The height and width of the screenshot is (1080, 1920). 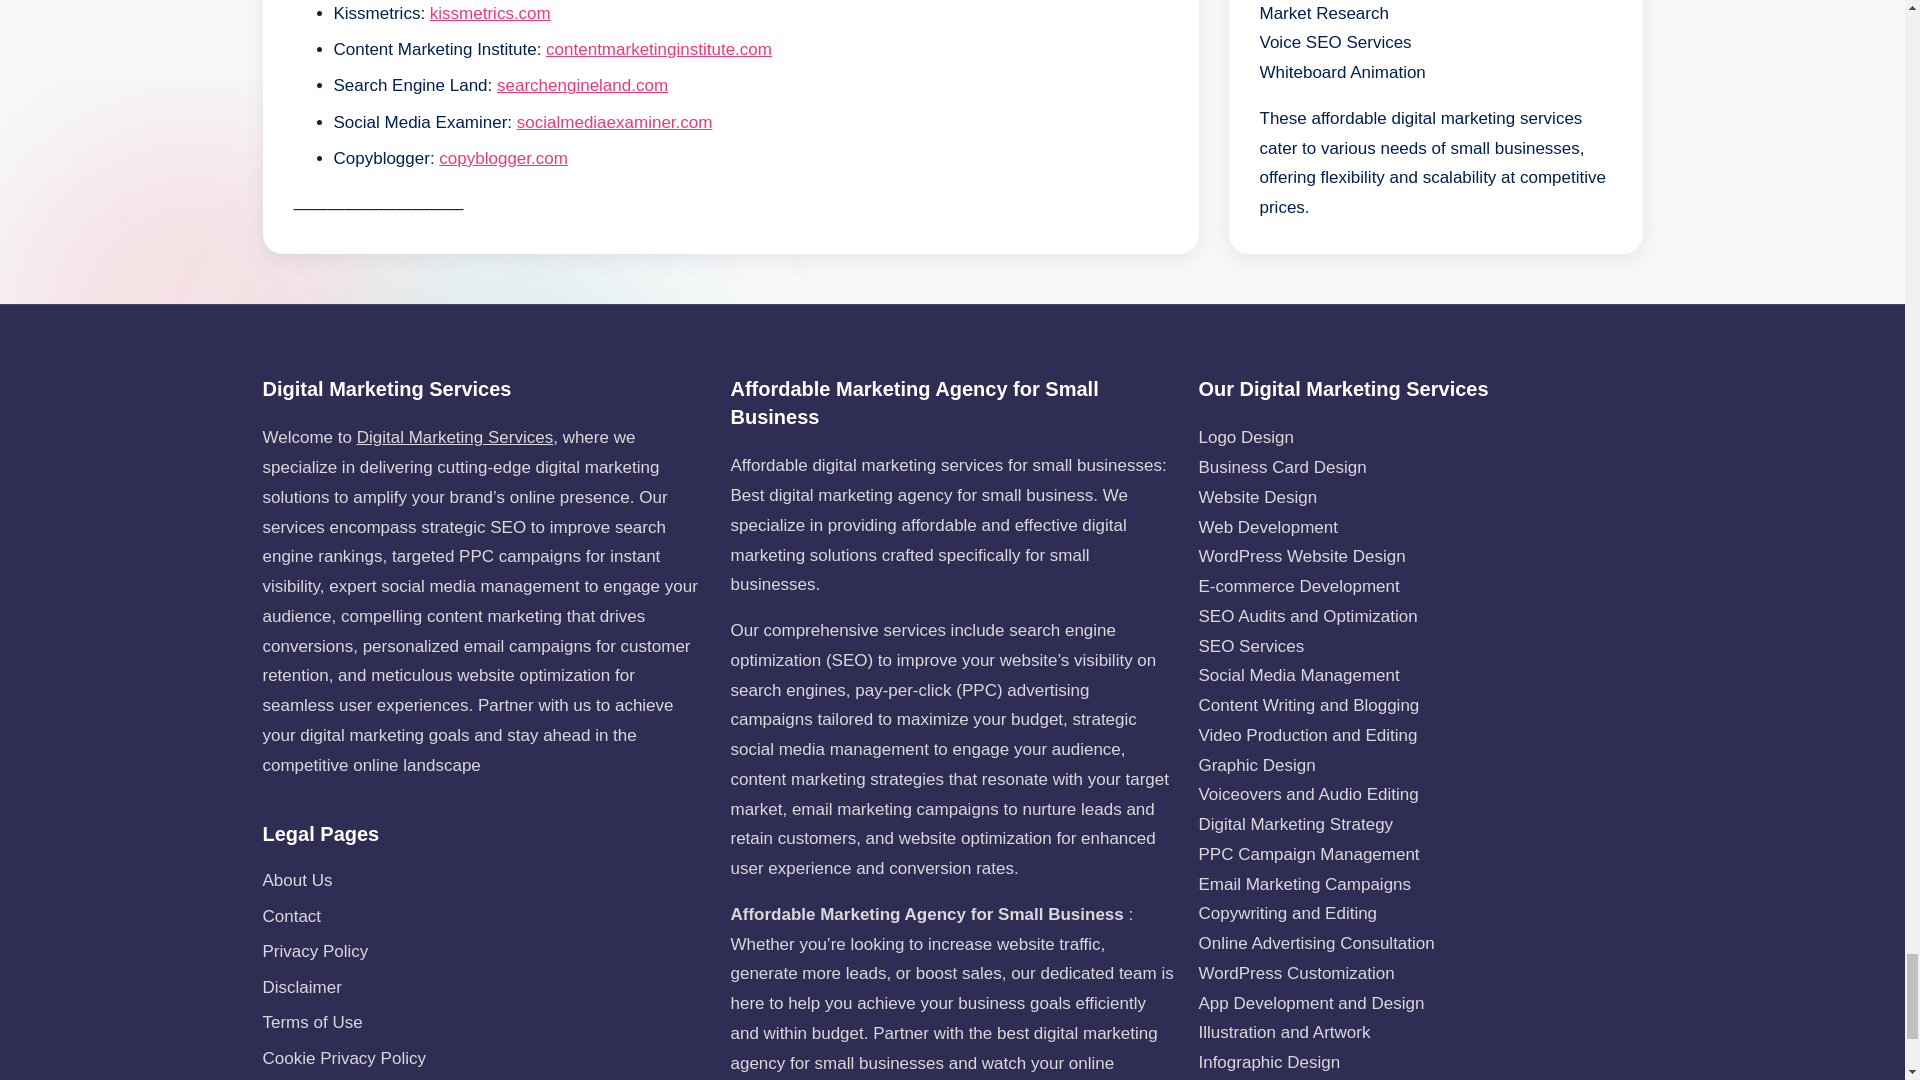 What do you see at coordinates (301, 987) in the screenshot?
I see `Disclaimer` at bounding box center [301, 987].